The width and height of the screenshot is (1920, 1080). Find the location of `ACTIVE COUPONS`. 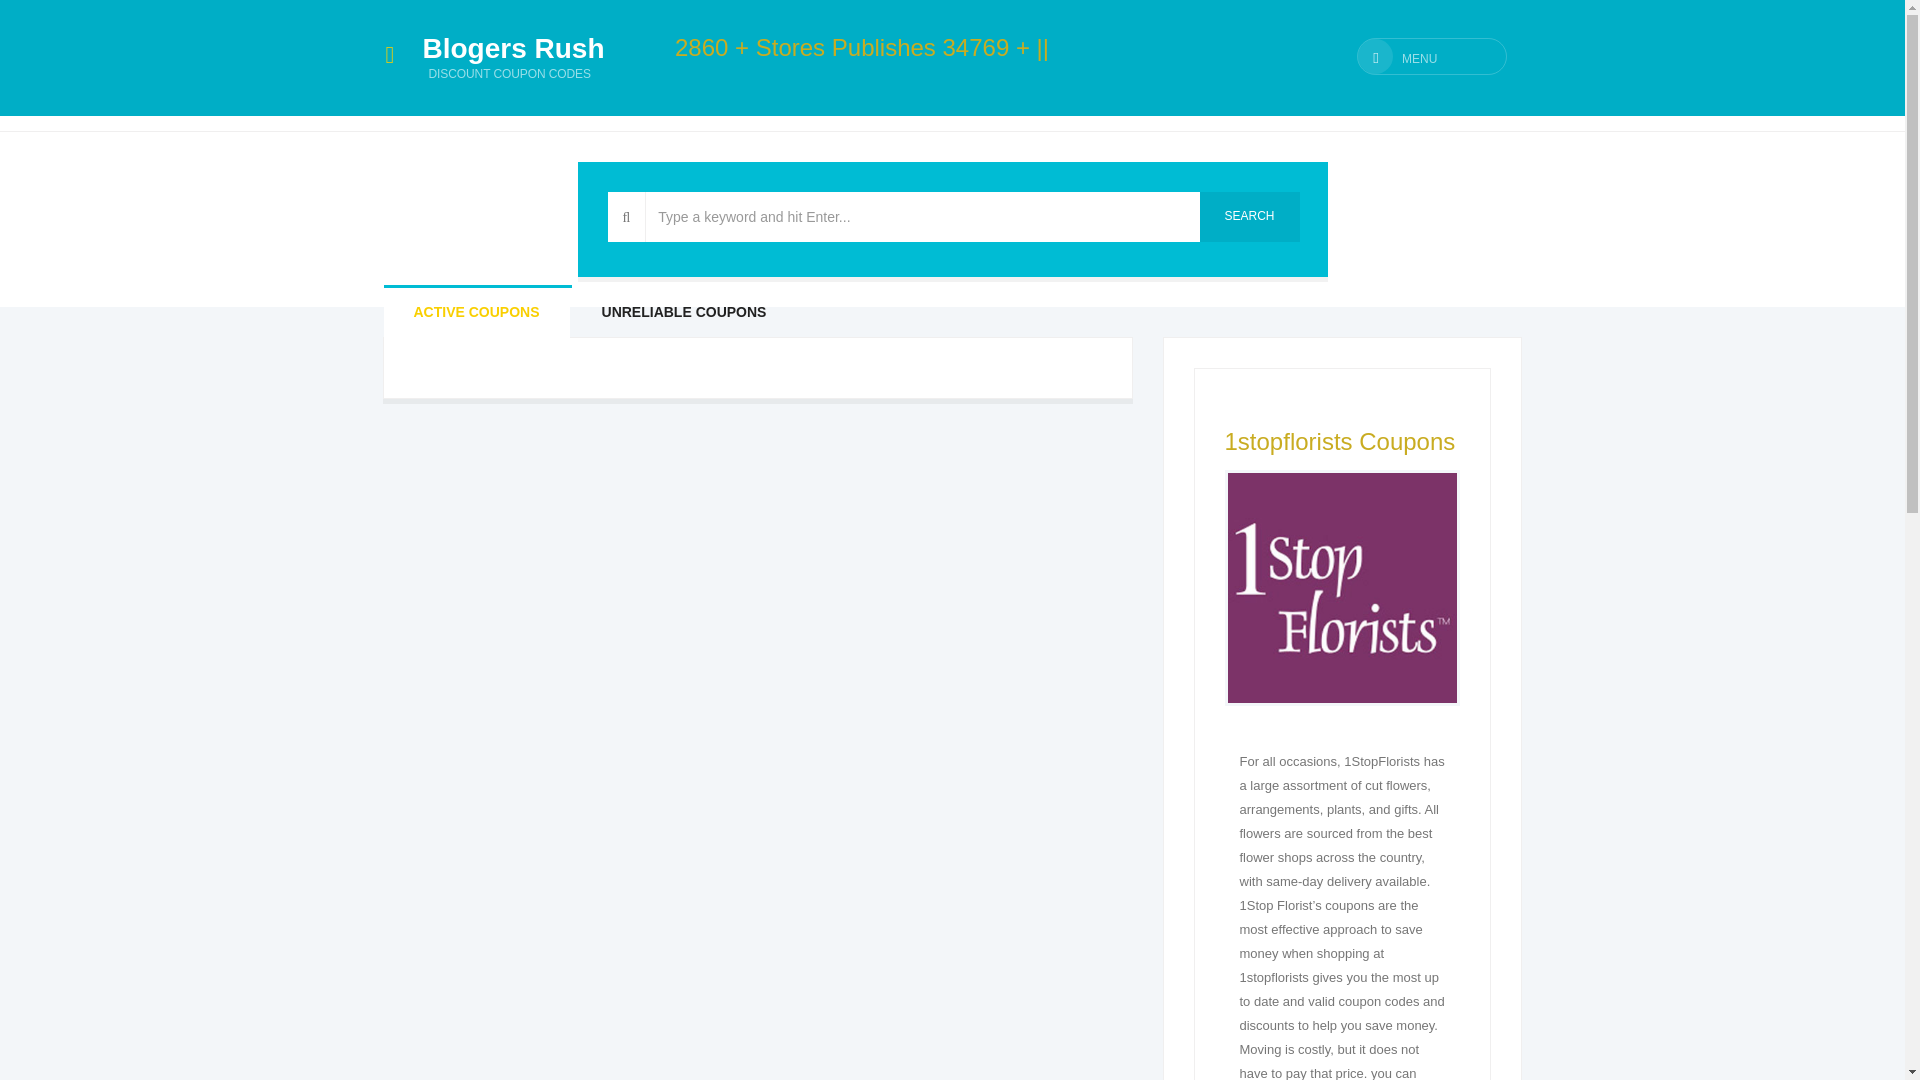

ACTIVE COUPONS is located at coordinates (477, 313).